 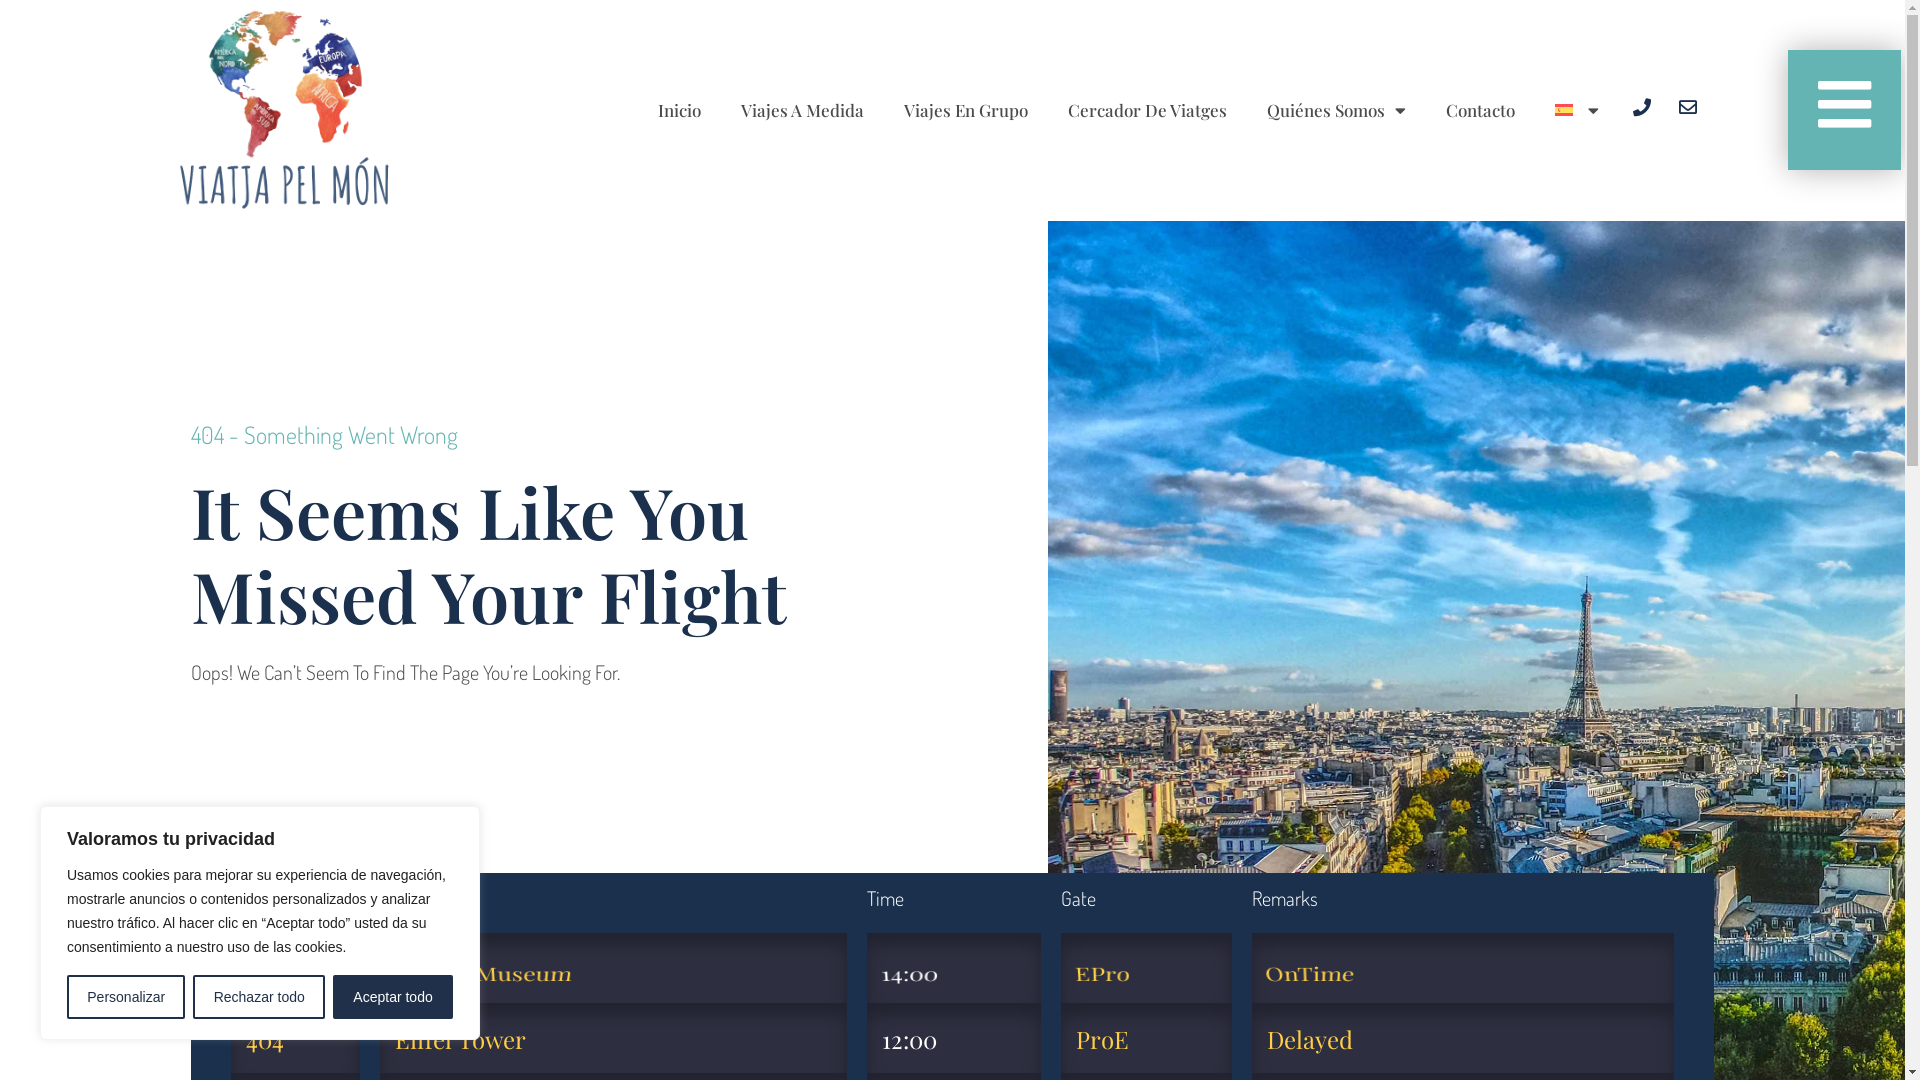 What do you see at coordinates (680, 110) in the screenshot?
I see `Inicio` at bounding box center [680, 110].